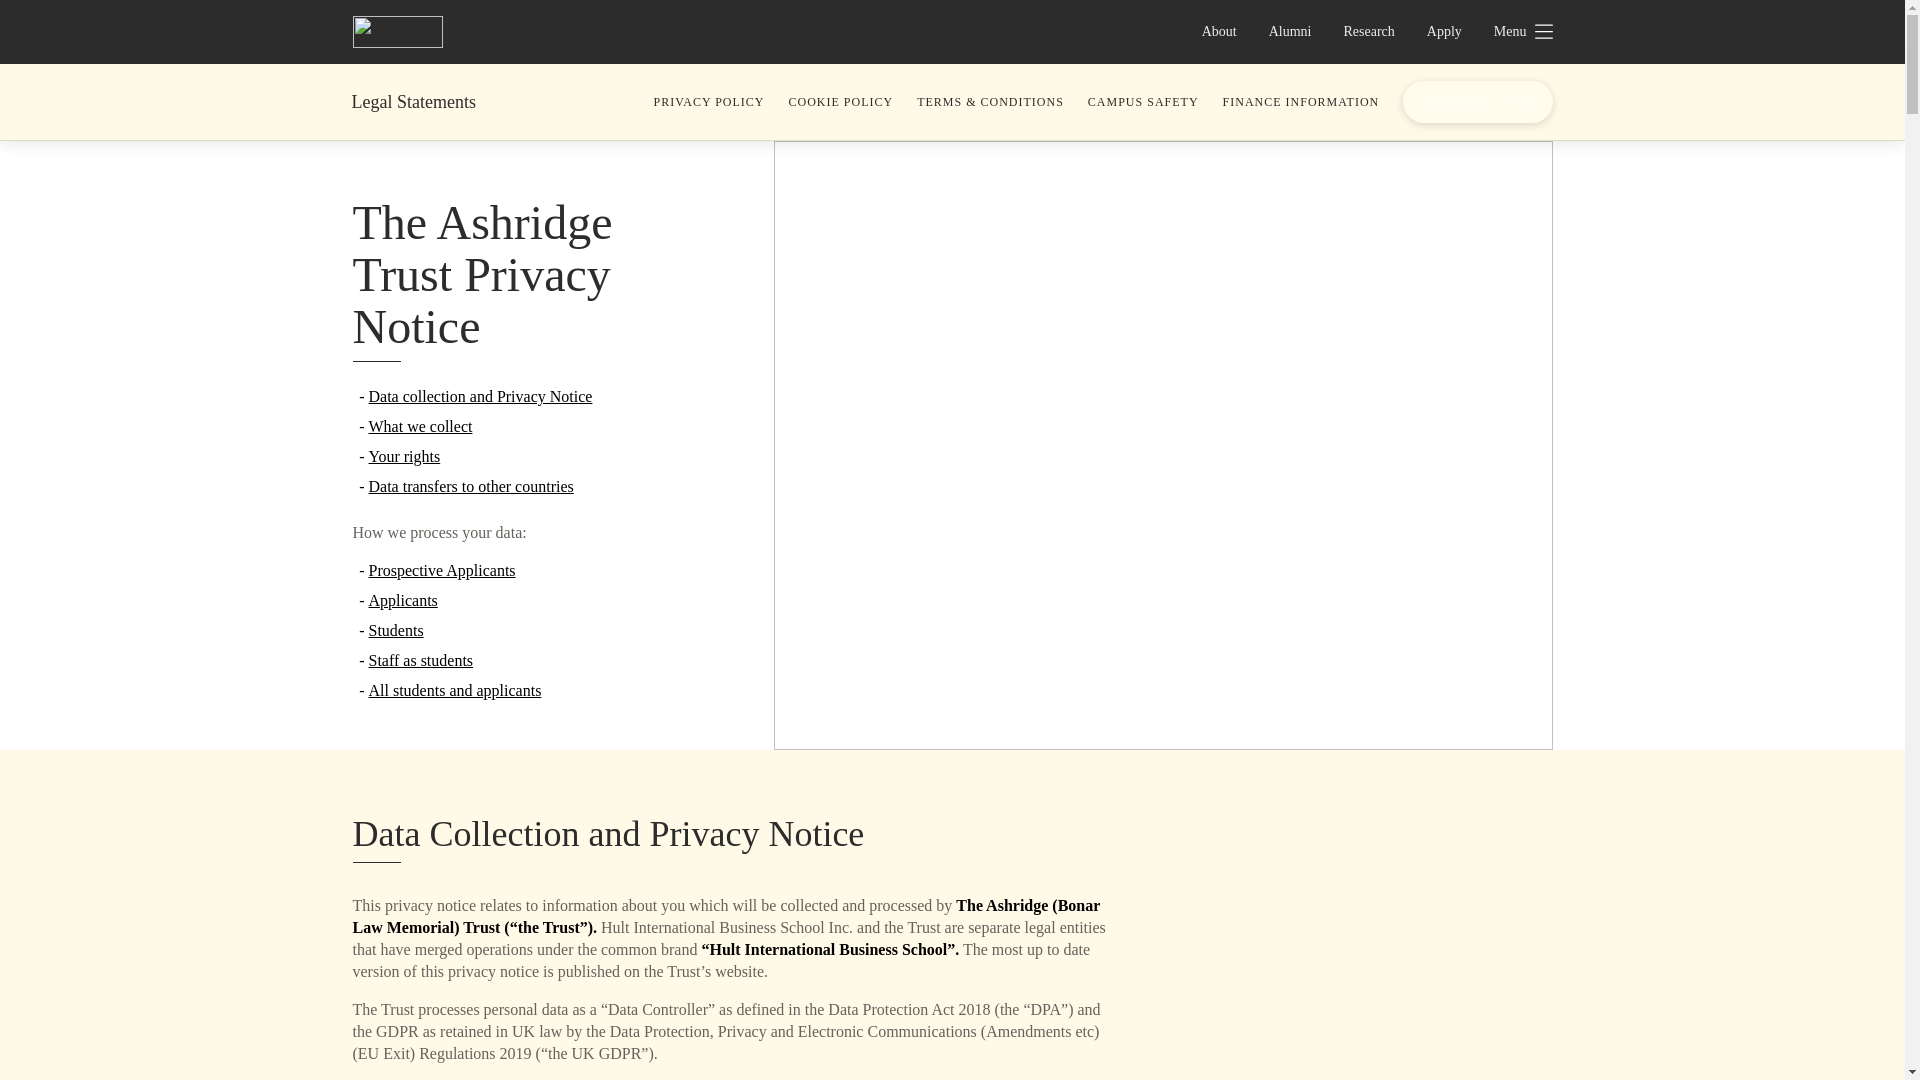  Describe the element at coordinates (1290, 32) in the screenshot. I see `Alumni` at that location.